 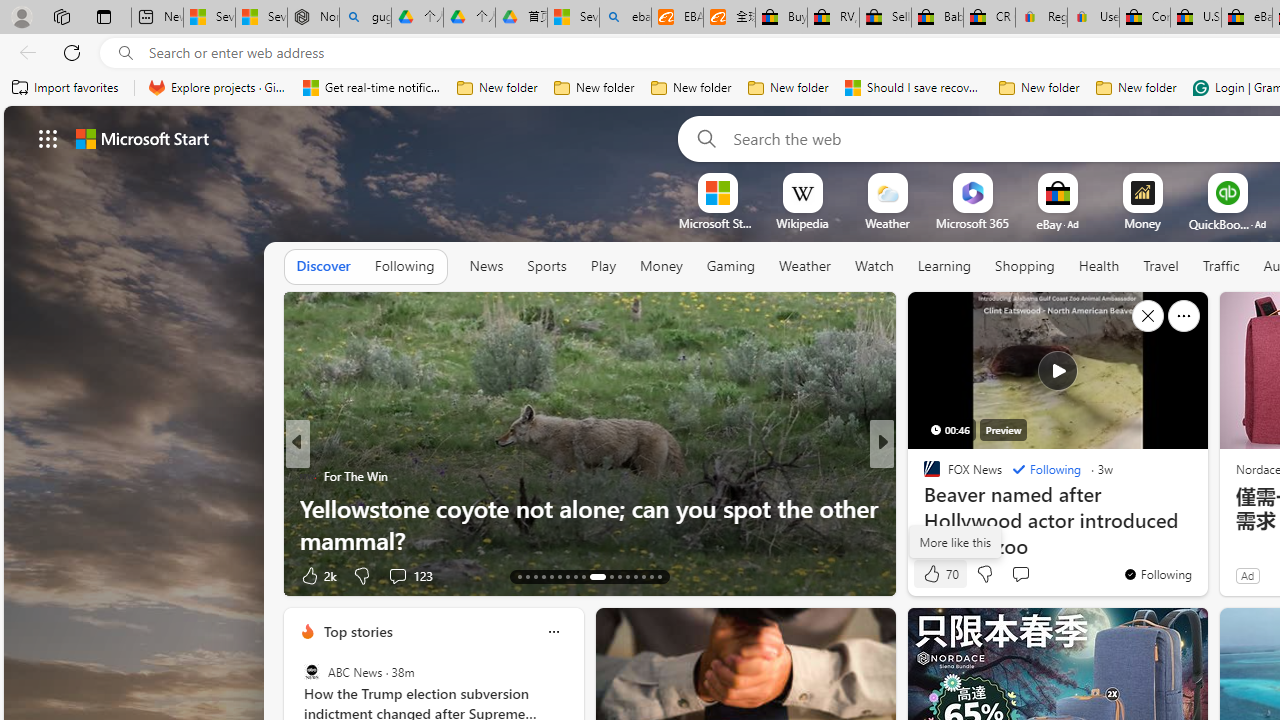 I want to click on Hide this story, so click(x=1147, y=316).